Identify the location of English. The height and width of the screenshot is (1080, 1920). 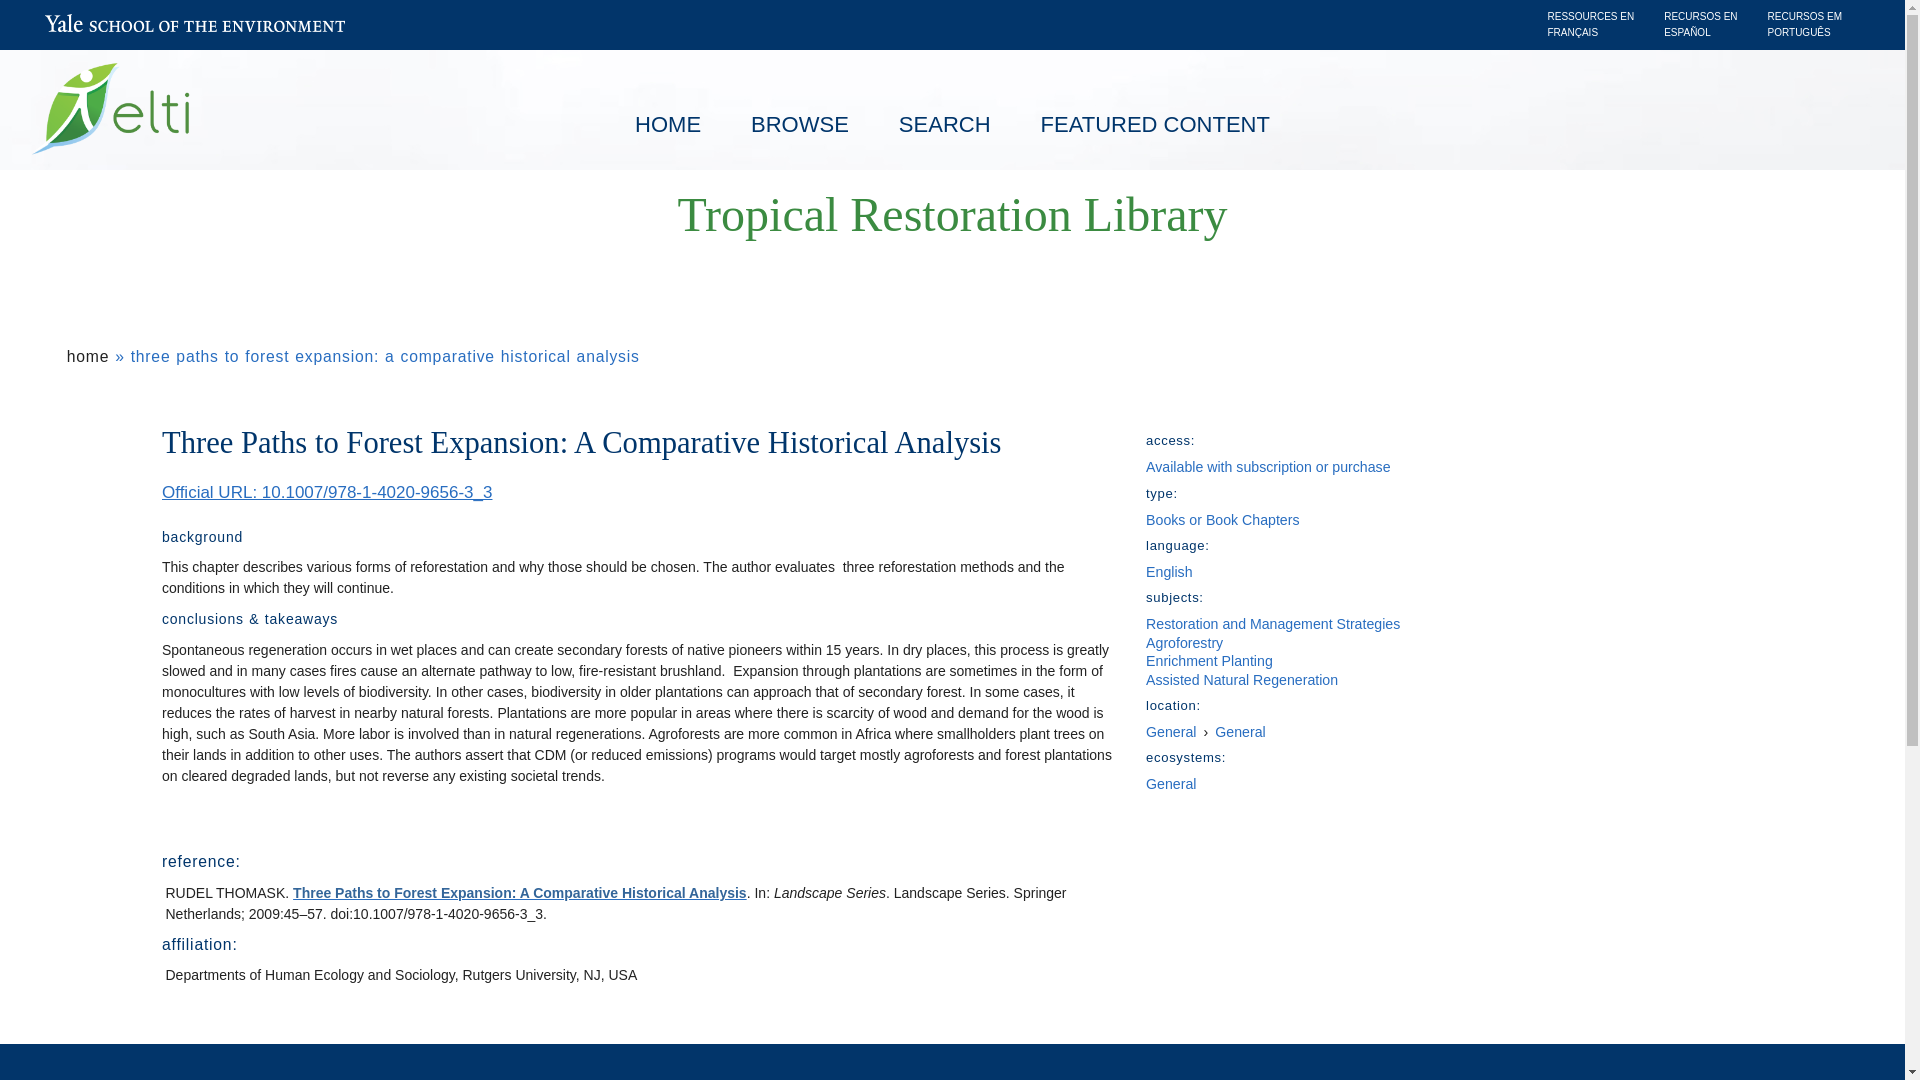
(1169, 571).